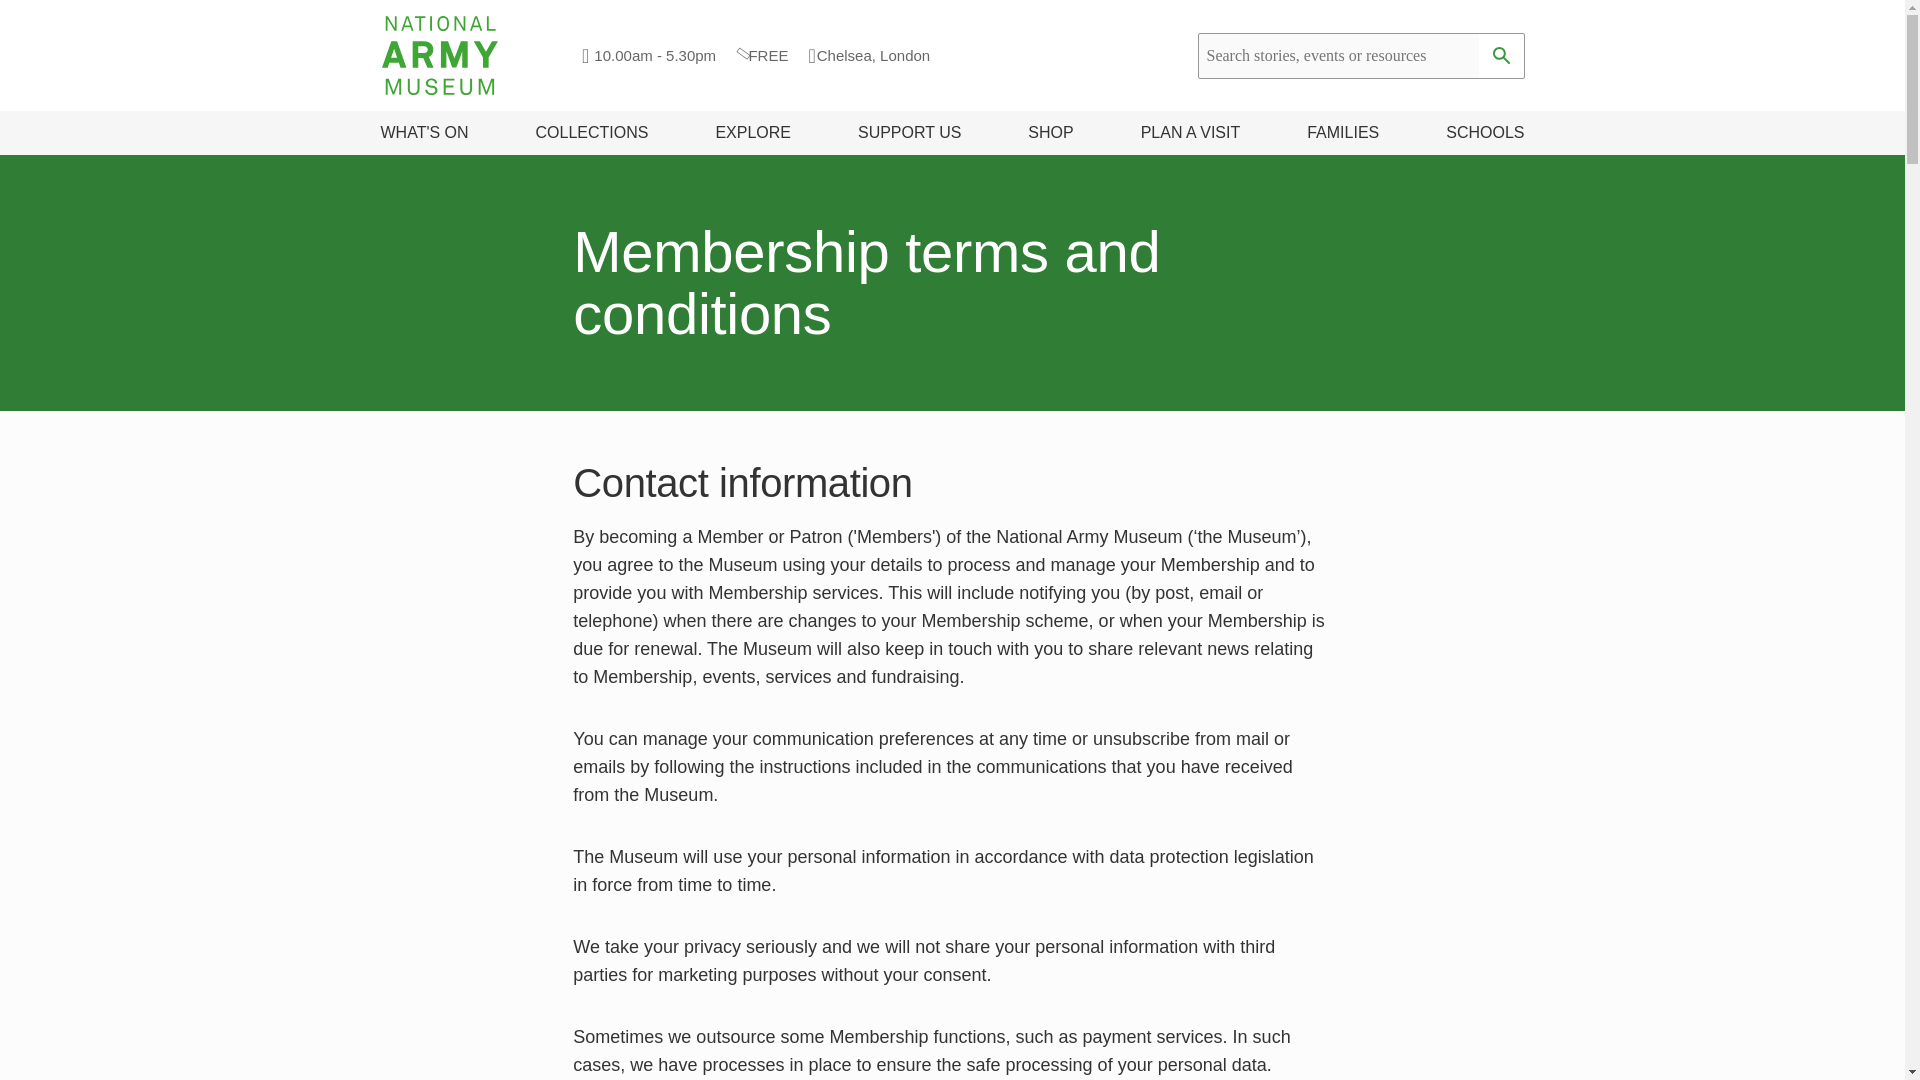 This screenshot has height=1080, width=1920. I want to click on FAMILIES, so click(1342, 132).